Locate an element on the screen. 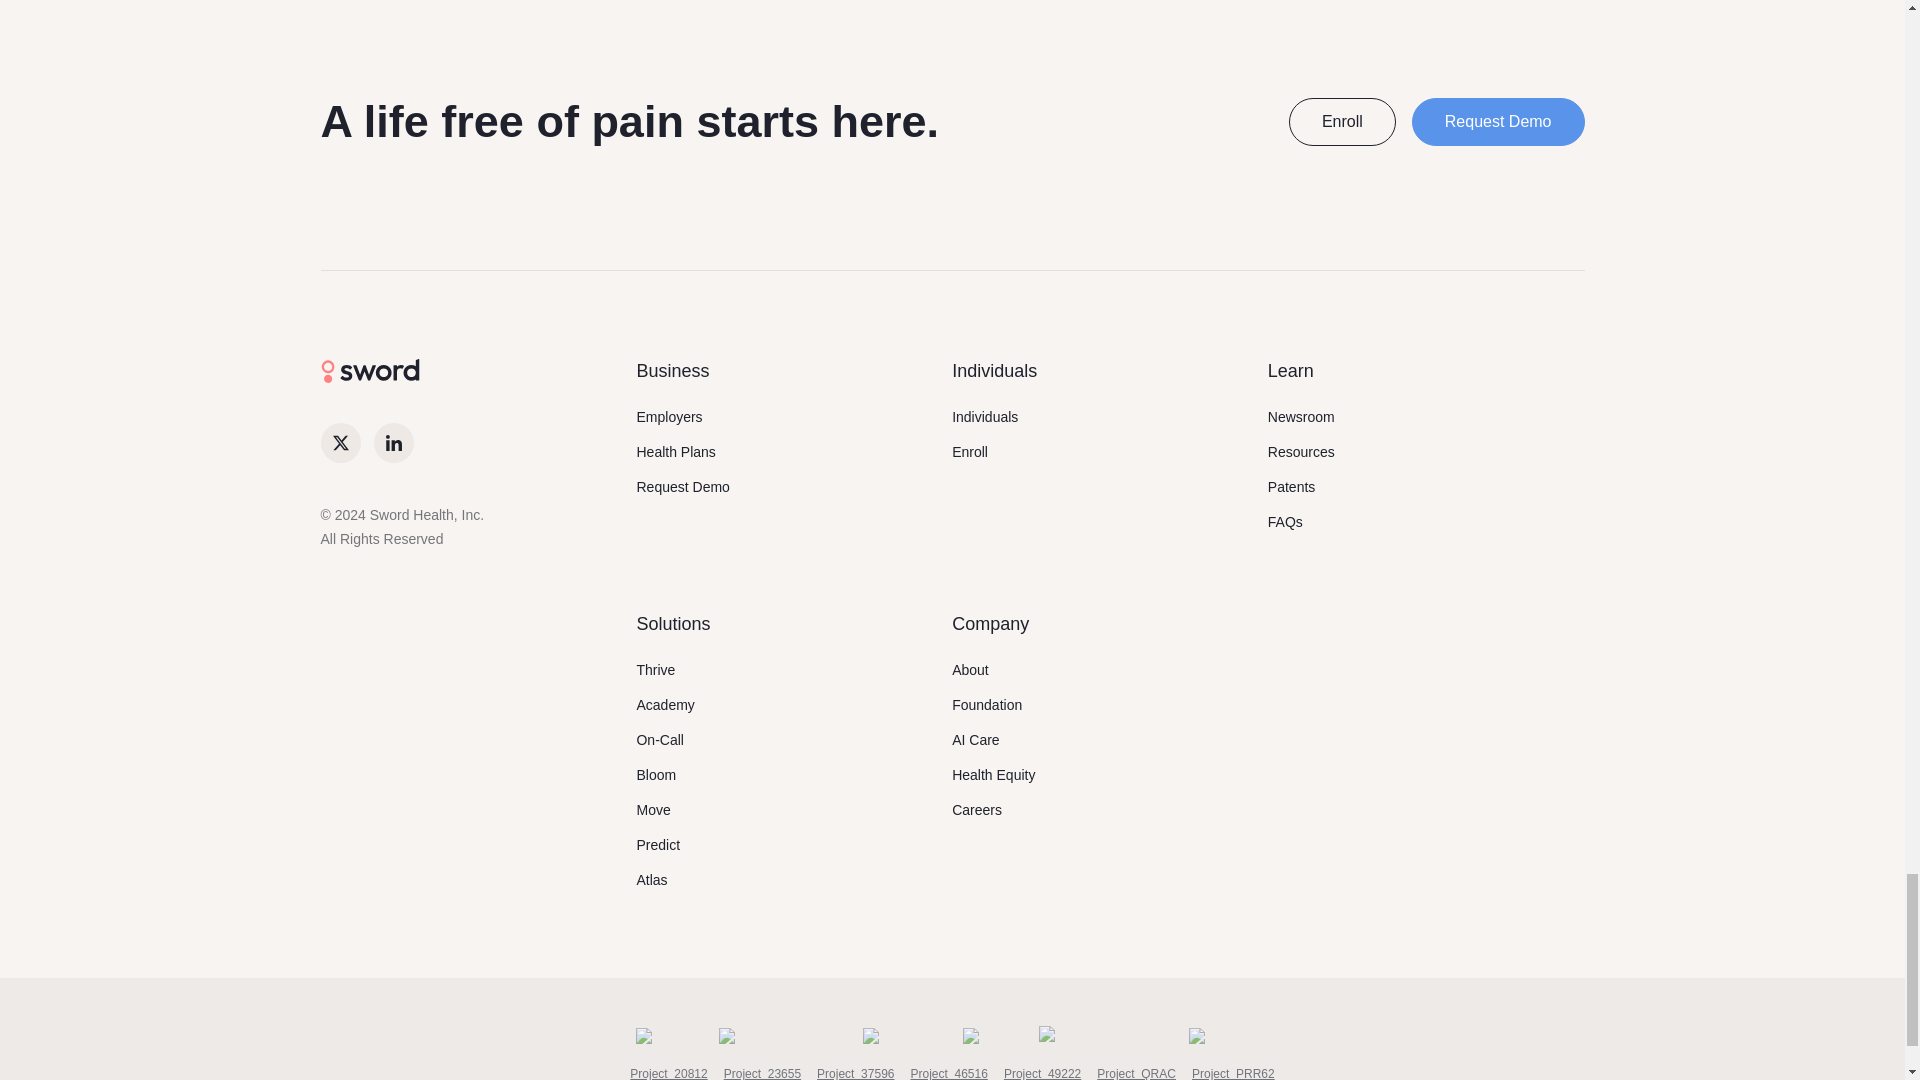 The image size is (1920, 1080). Request Demo is located at coordinates (682, 486).